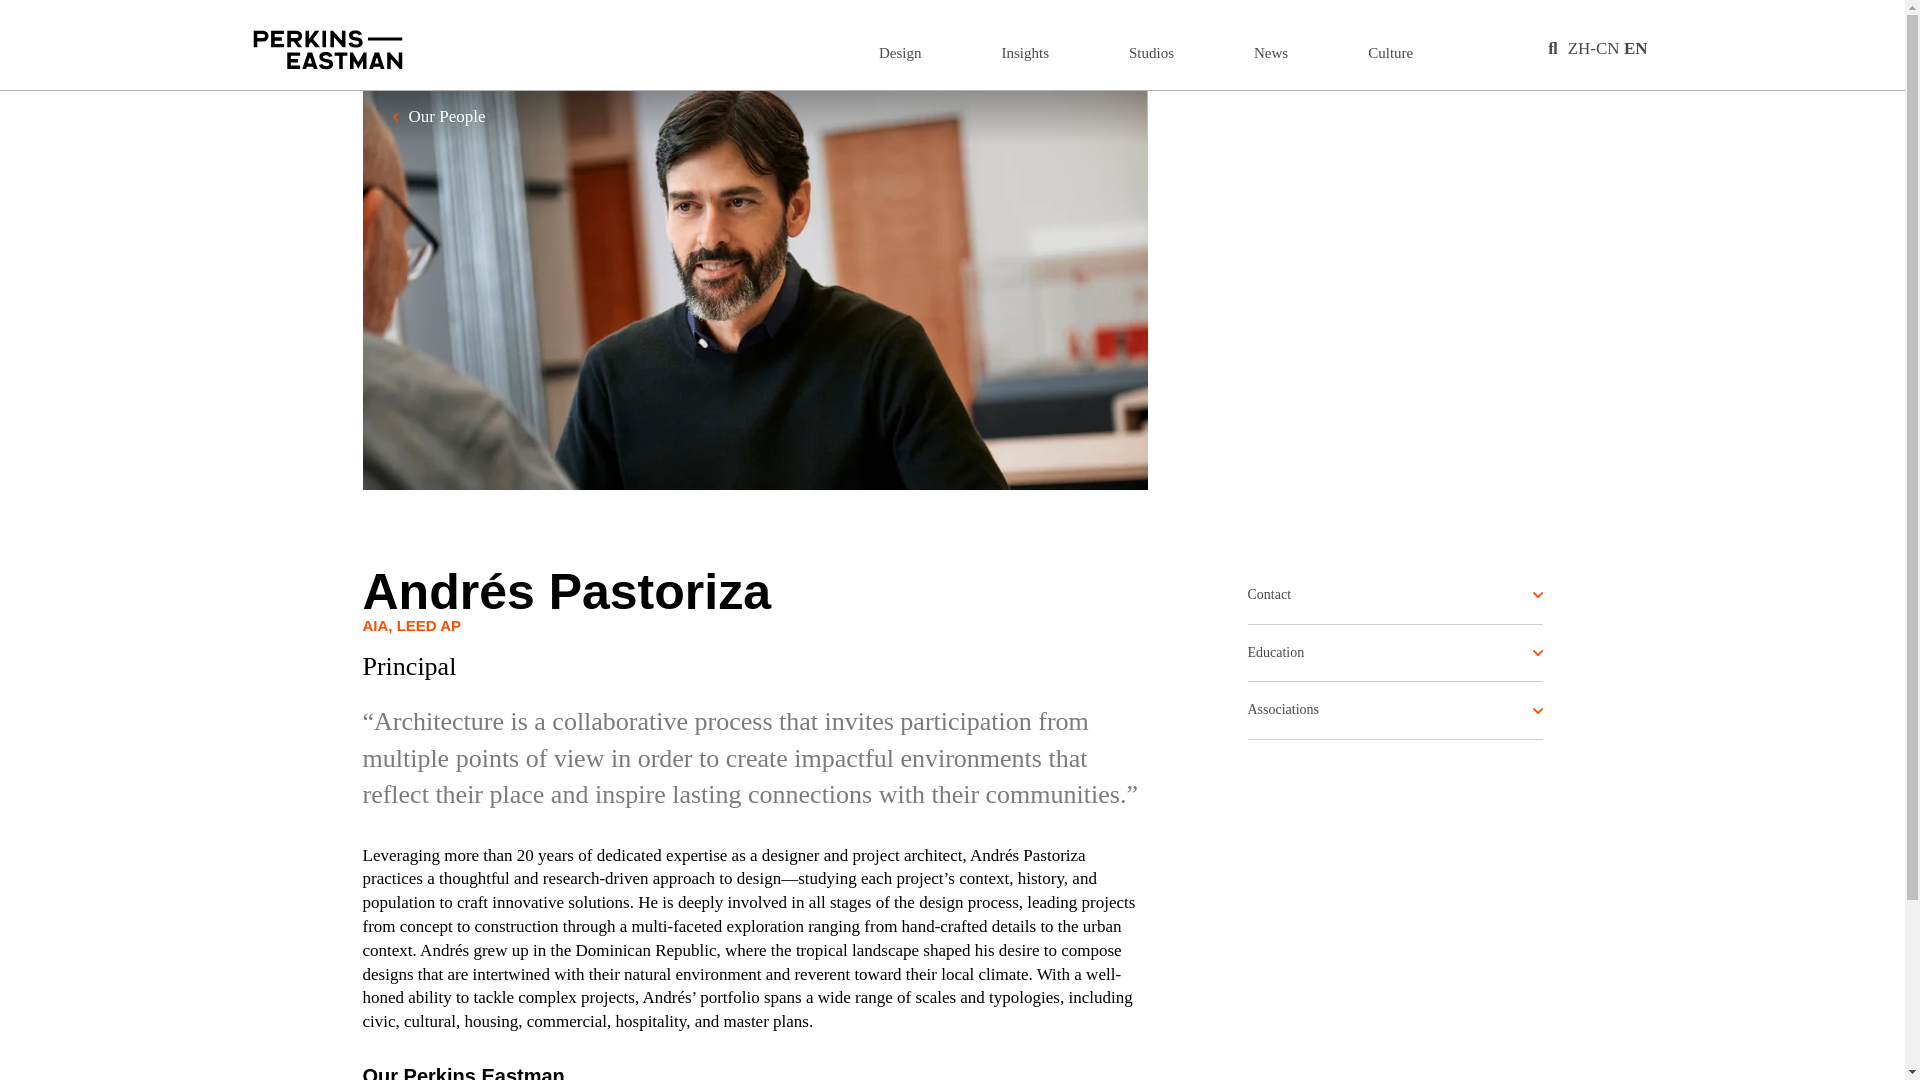  I want to click on English, so click(1636, 48).